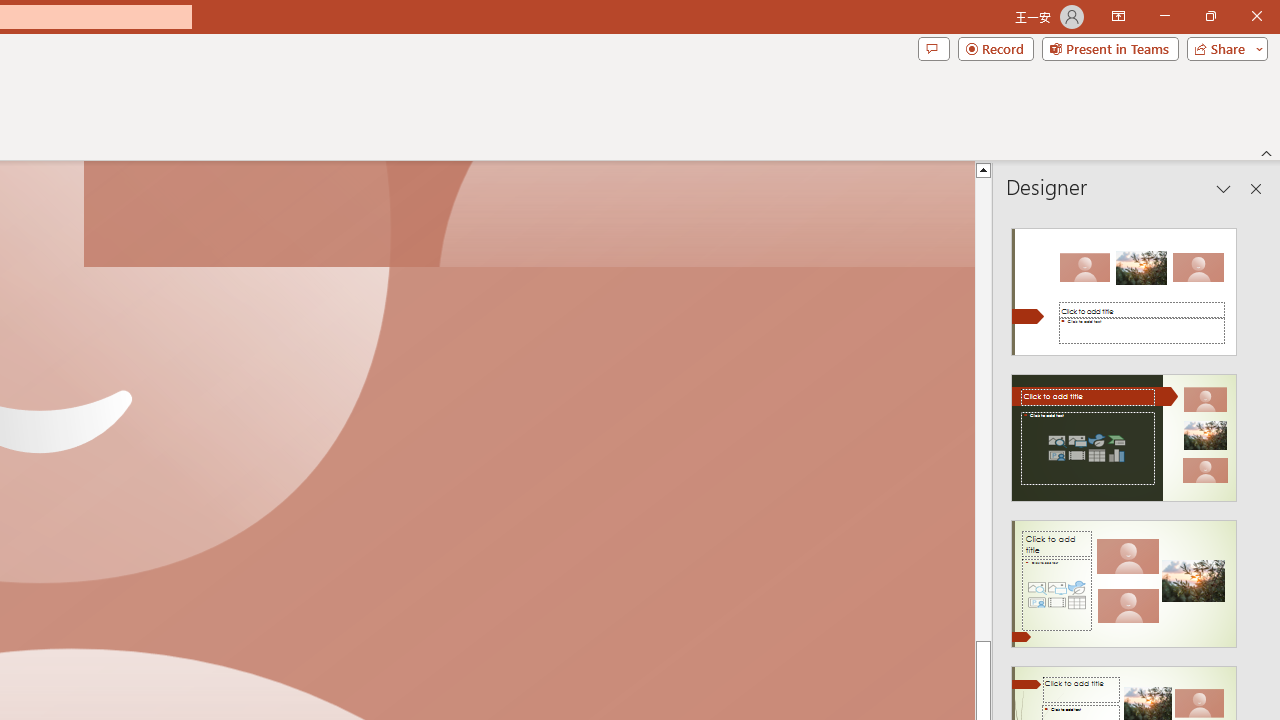 Image resolution: width=1280 pixels, height=720 pixels. I want to click on Camera 7, No camera detected., so click(529, 215).